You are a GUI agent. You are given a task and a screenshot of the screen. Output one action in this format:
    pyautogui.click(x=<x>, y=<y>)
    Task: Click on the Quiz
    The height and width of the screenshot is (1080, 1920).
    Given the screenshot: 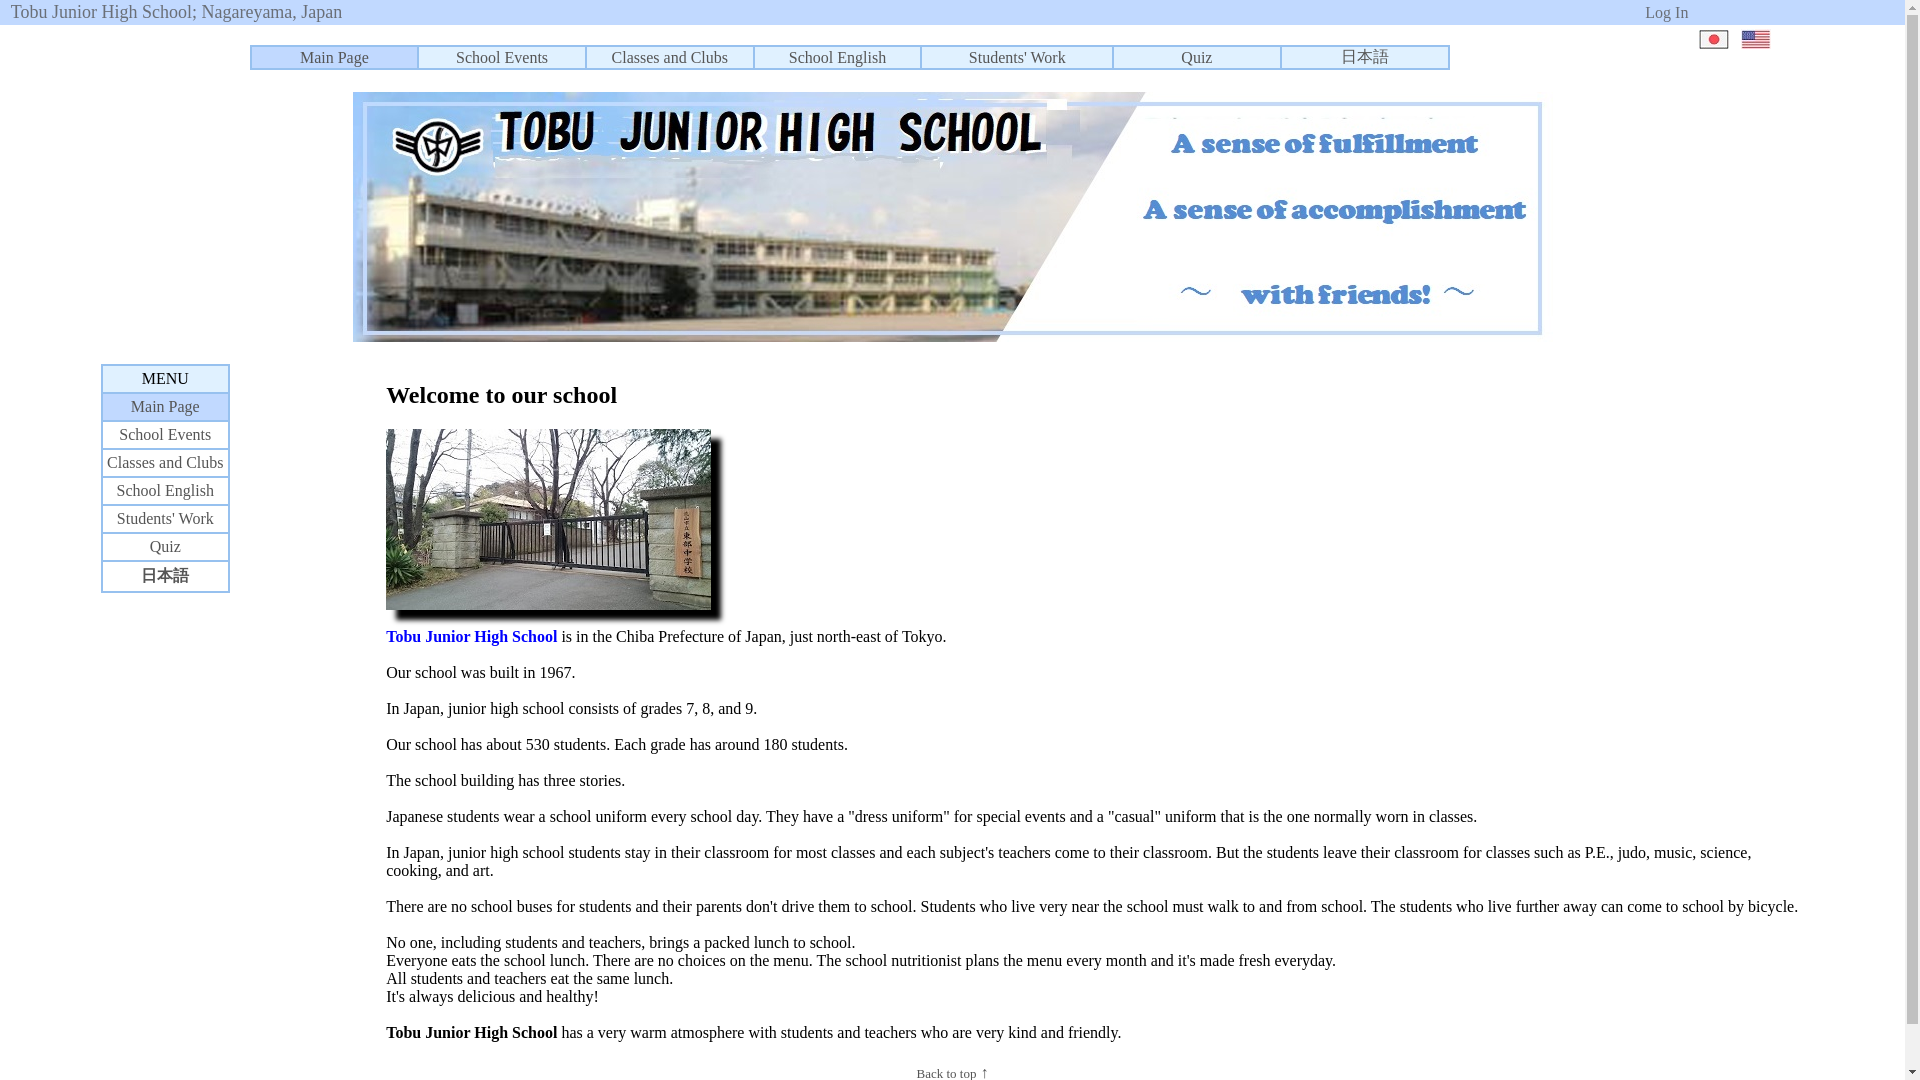 What is the action you would take?
    pyautogui.click(x=1196, y=56)
    